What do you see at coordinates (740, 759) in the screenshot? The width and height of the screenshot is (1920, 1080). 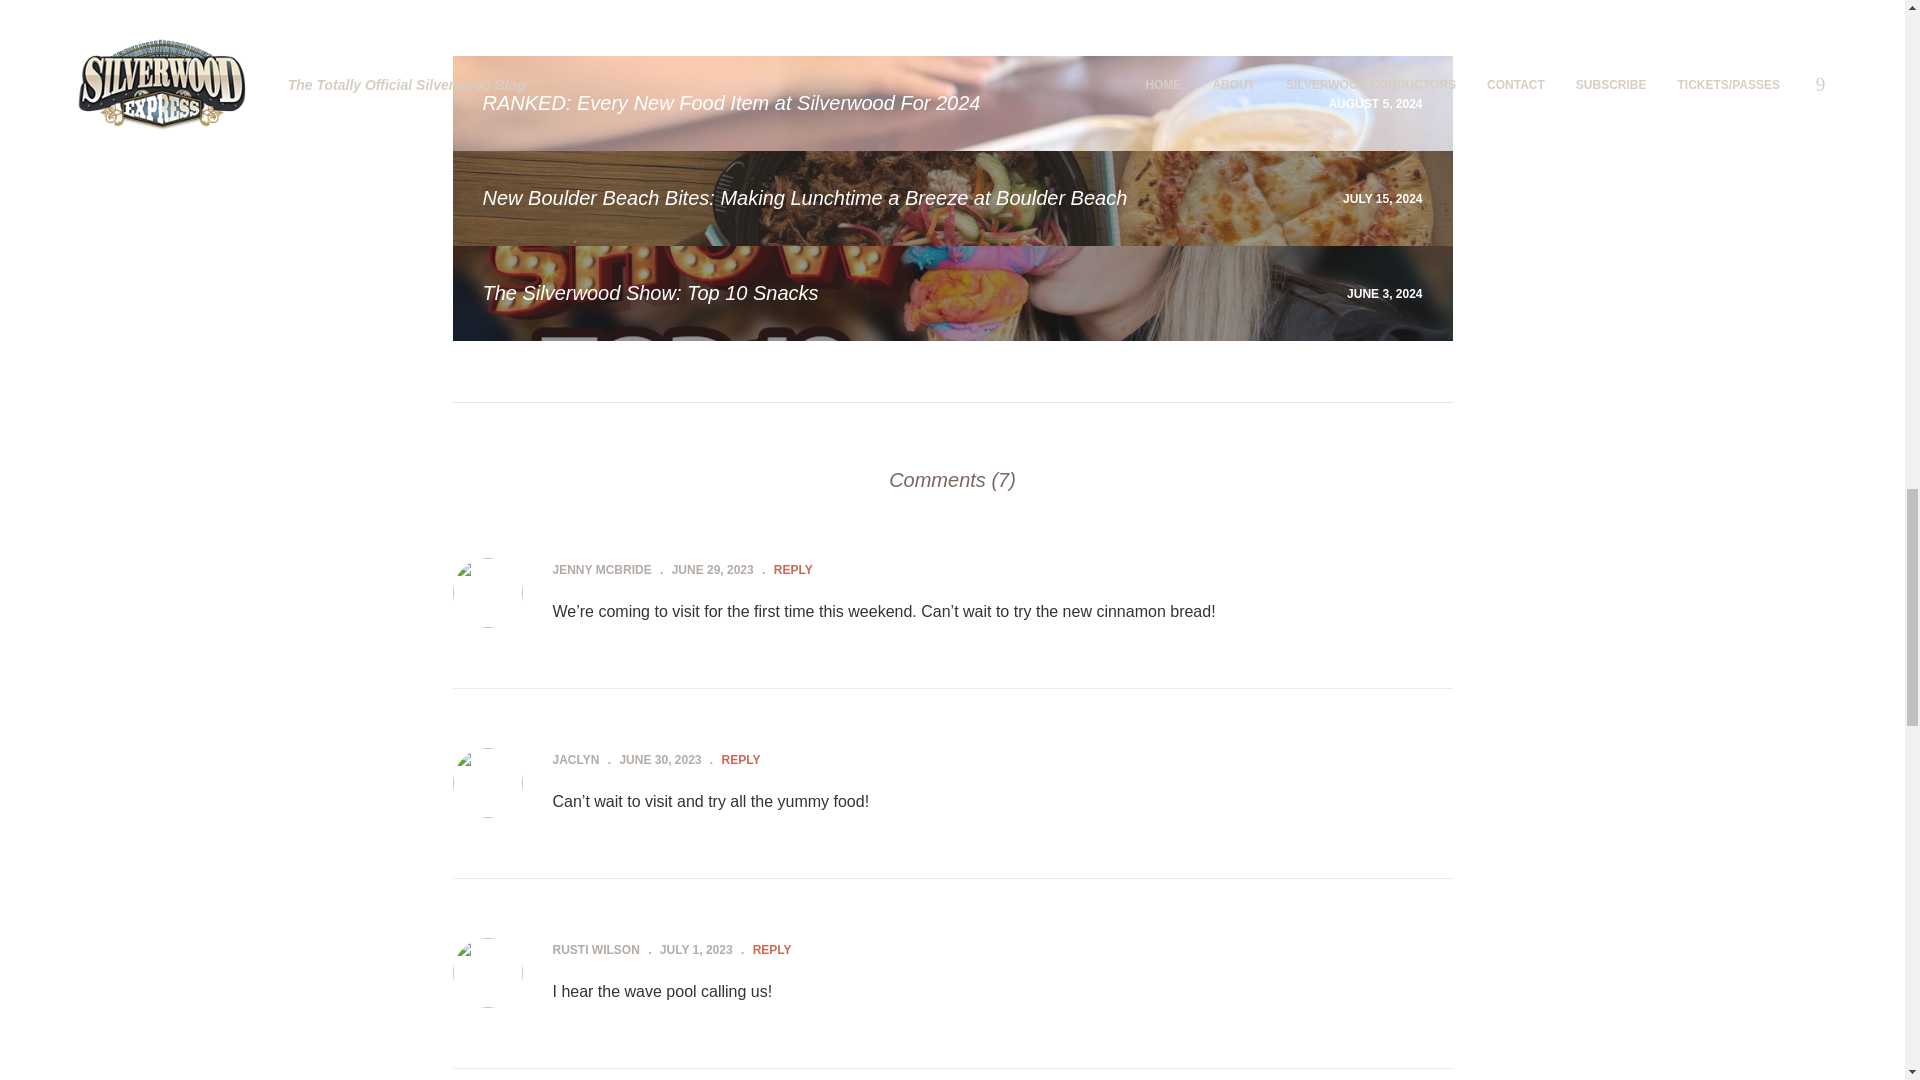 I see `REPLY` at bounding box center [740, 759].